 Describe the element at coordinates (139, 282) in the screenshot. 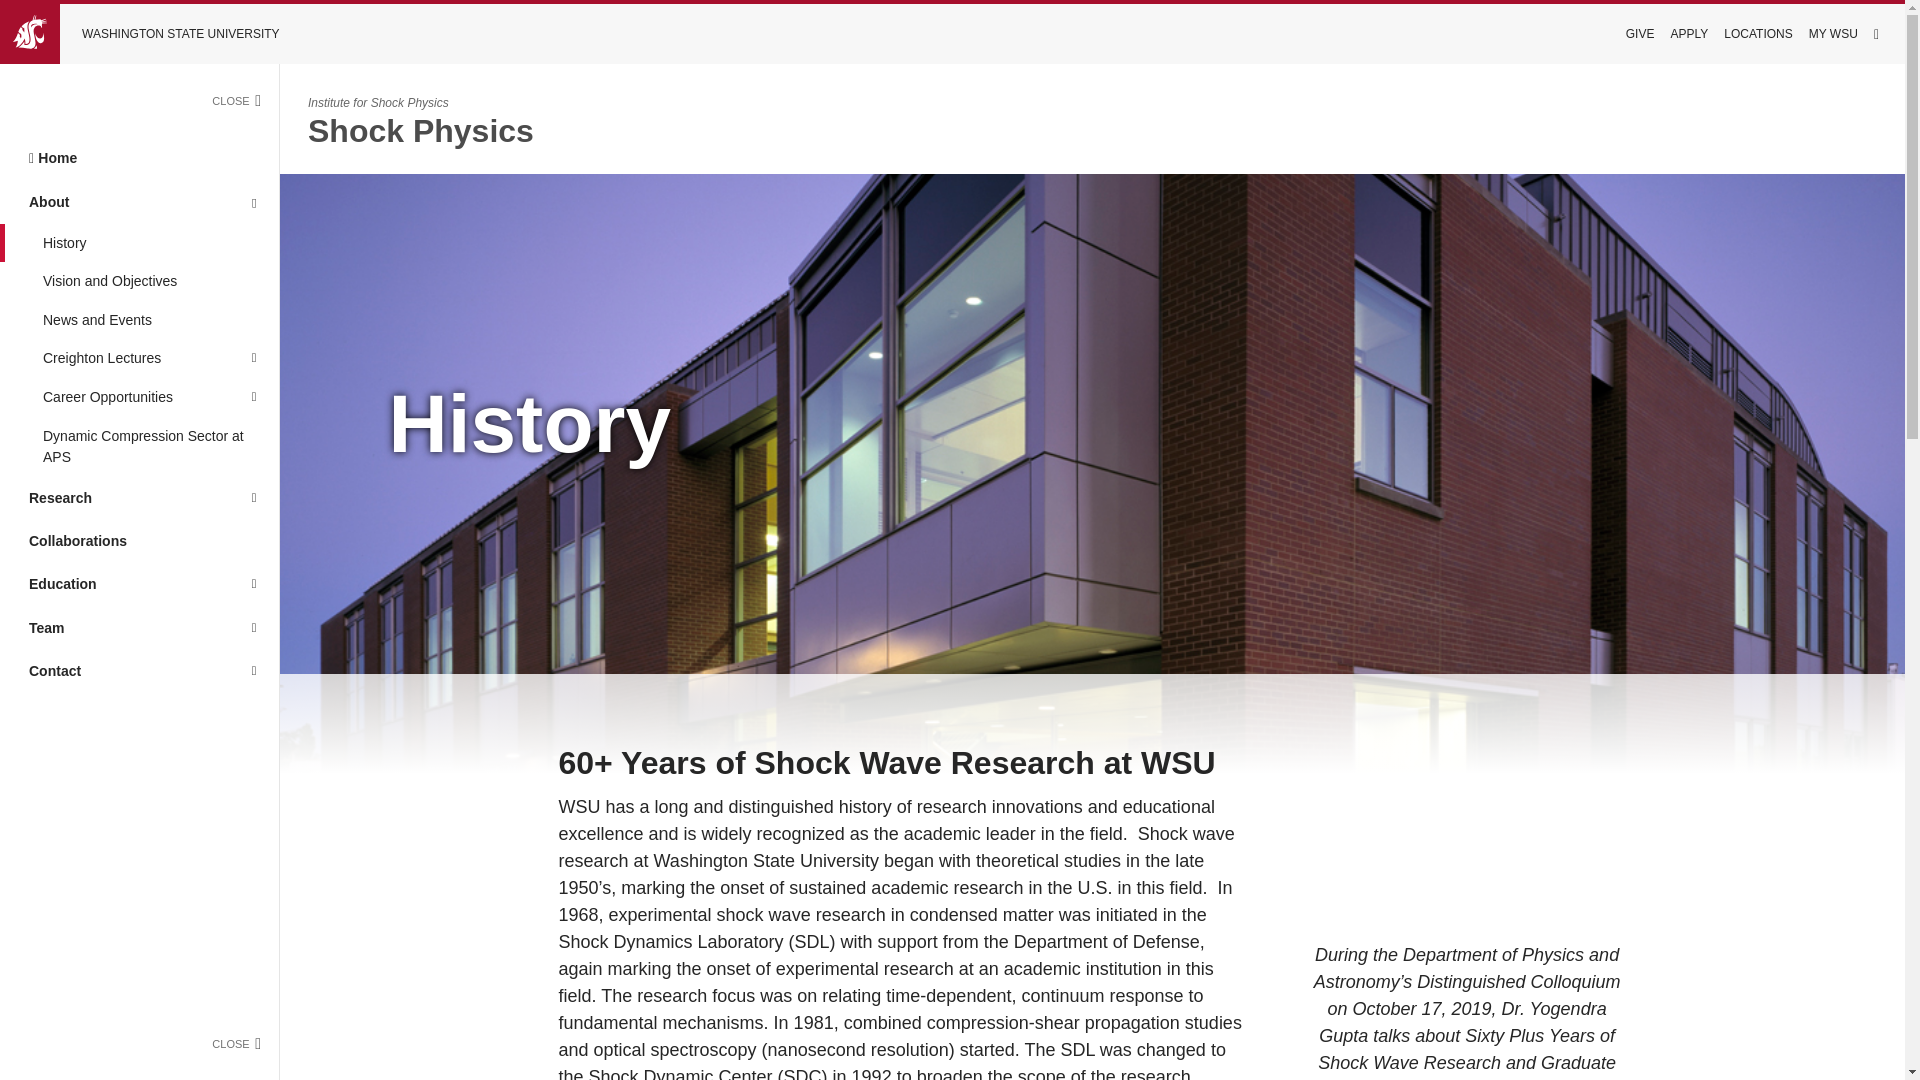

I see `Vision and Objectives` at that location.